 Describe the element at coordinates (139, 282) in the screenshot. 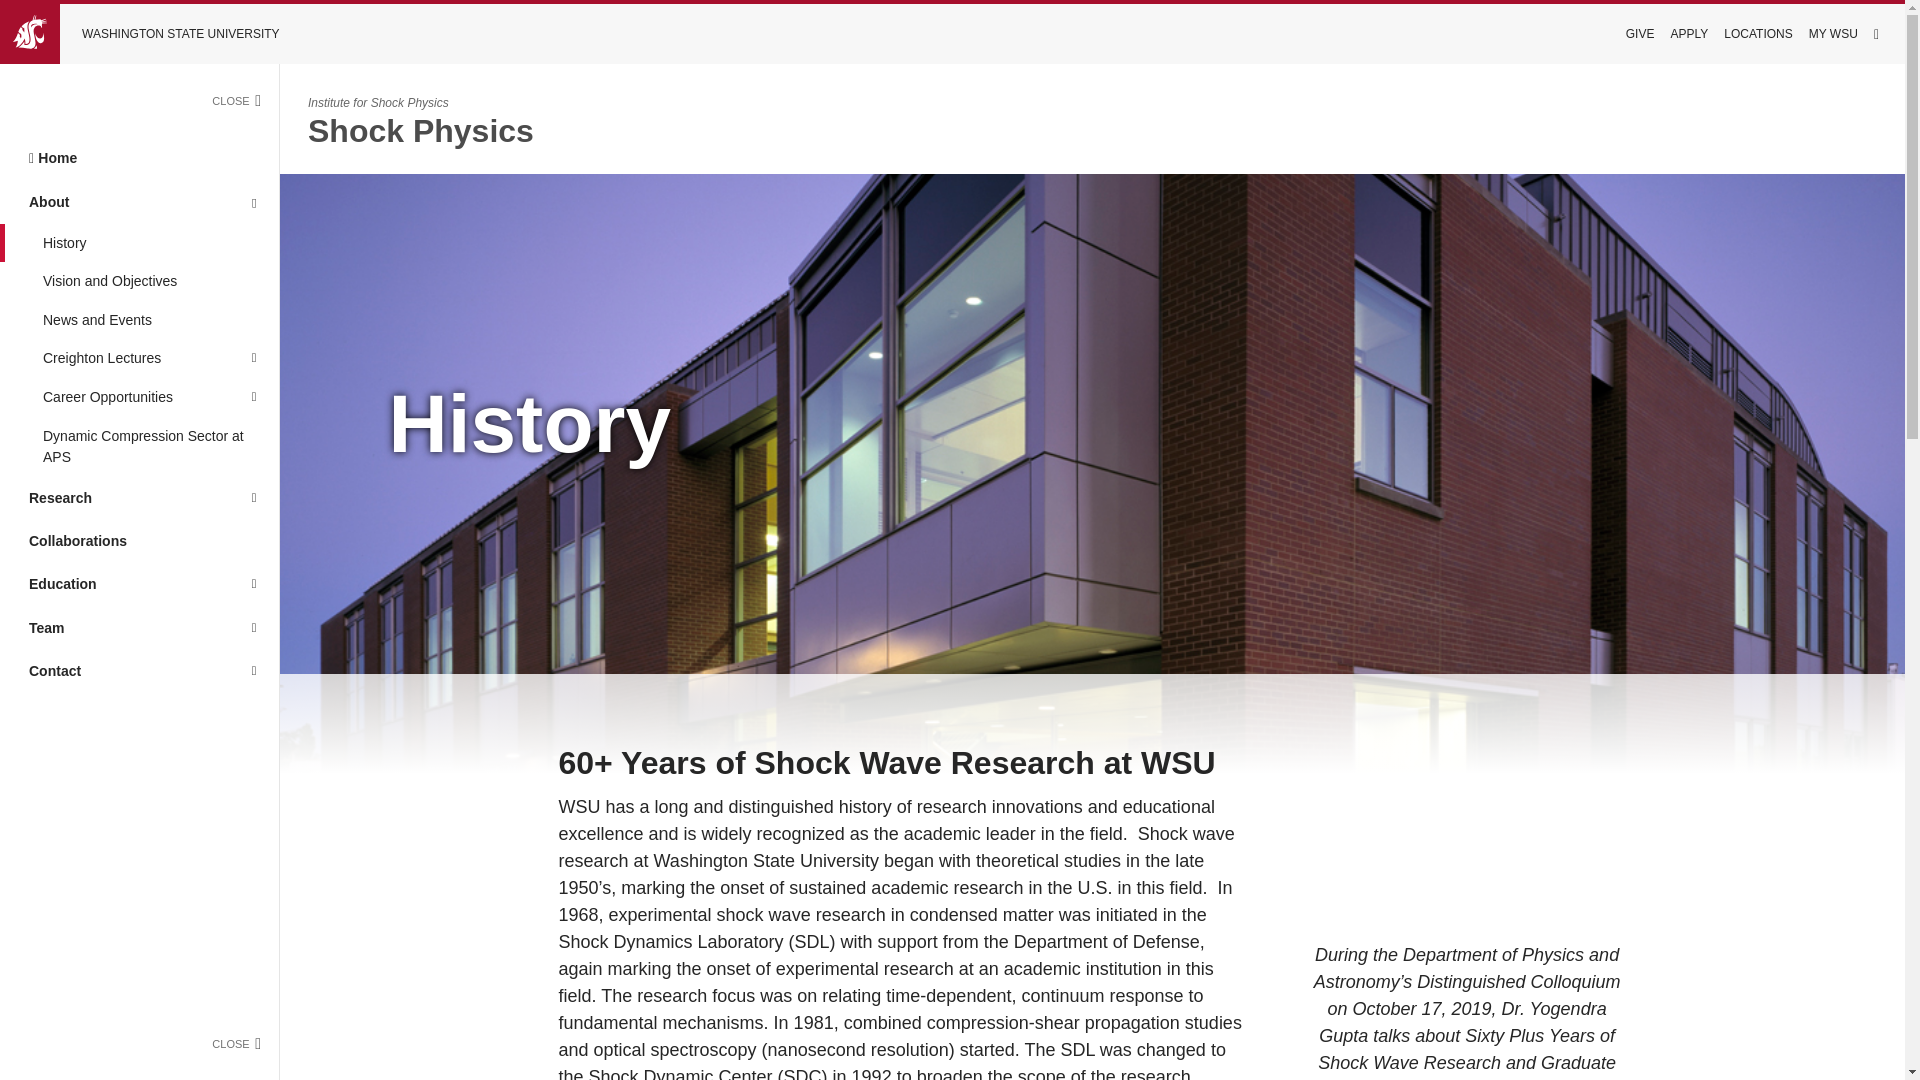

I see `Vision and Objectives` at that location.